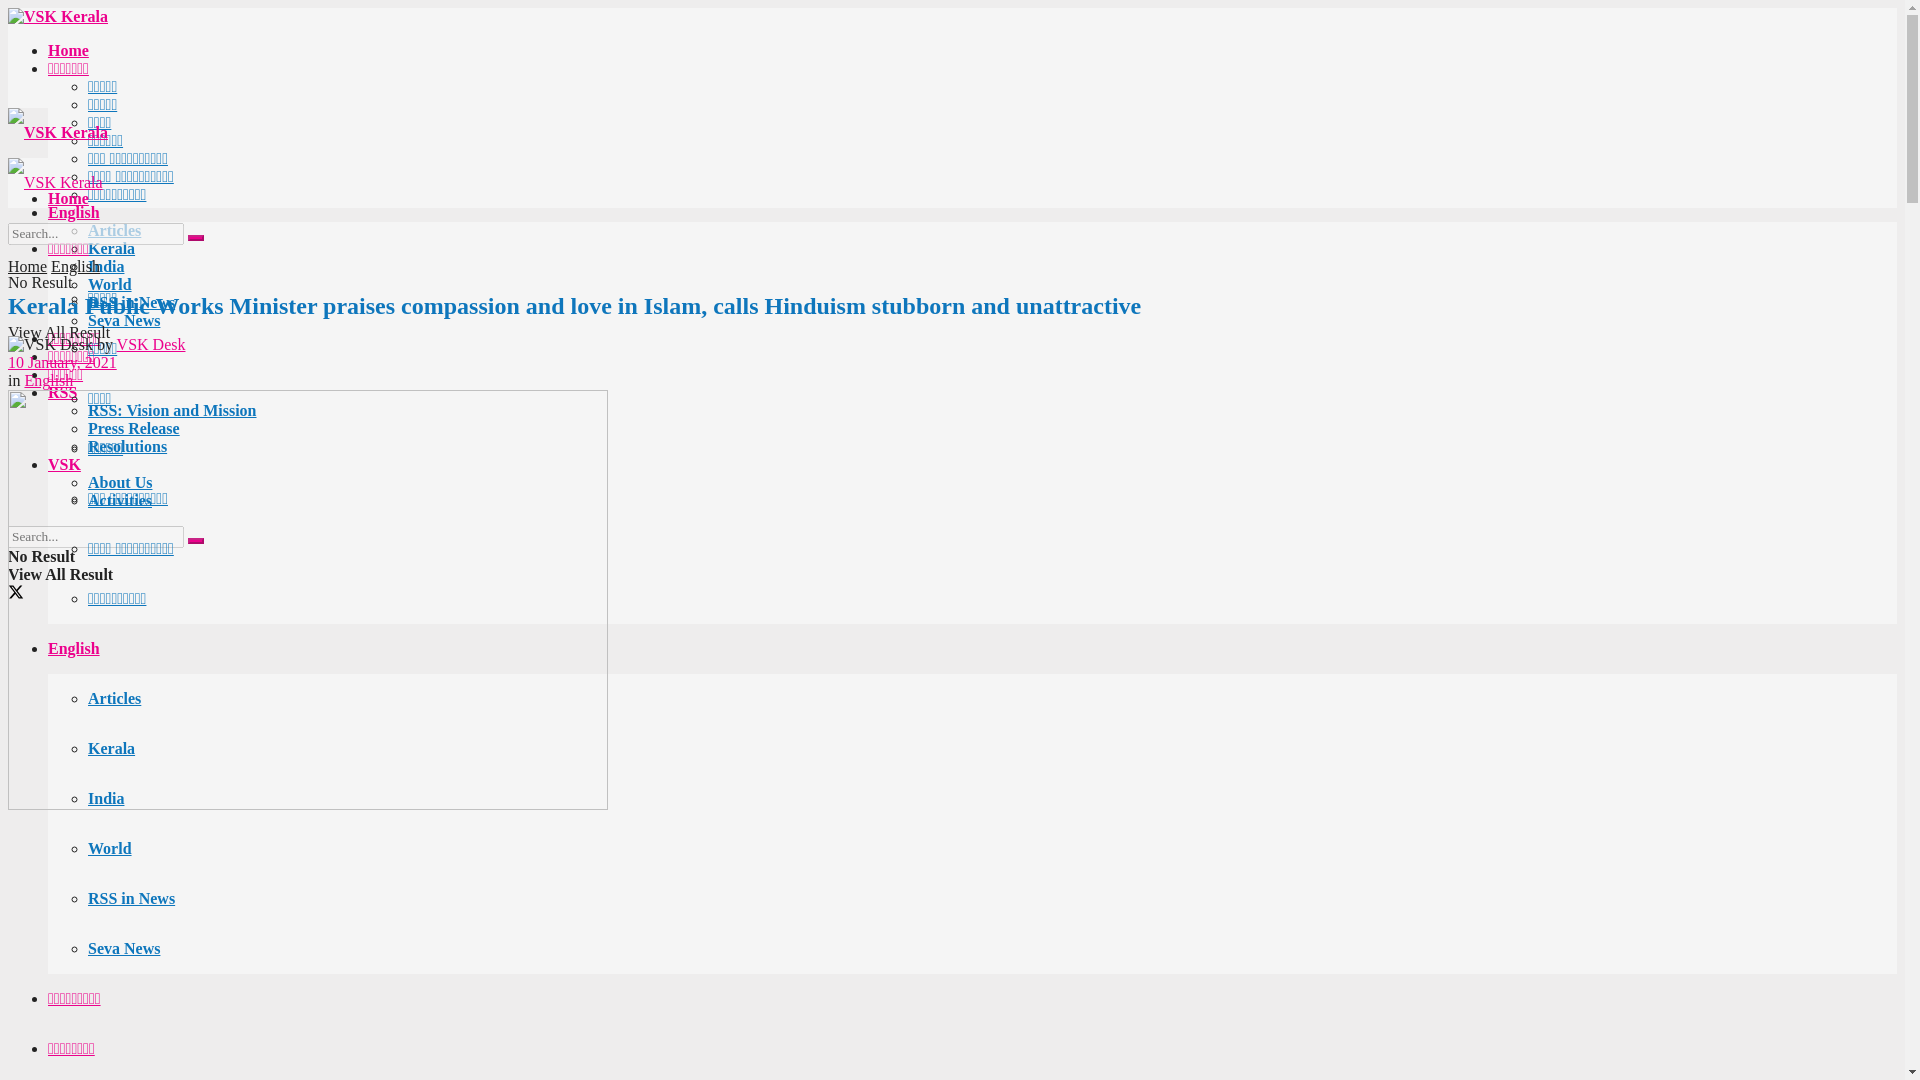 The image size is (1920, 1080). I want to click on Press Release, so click(134, 428).